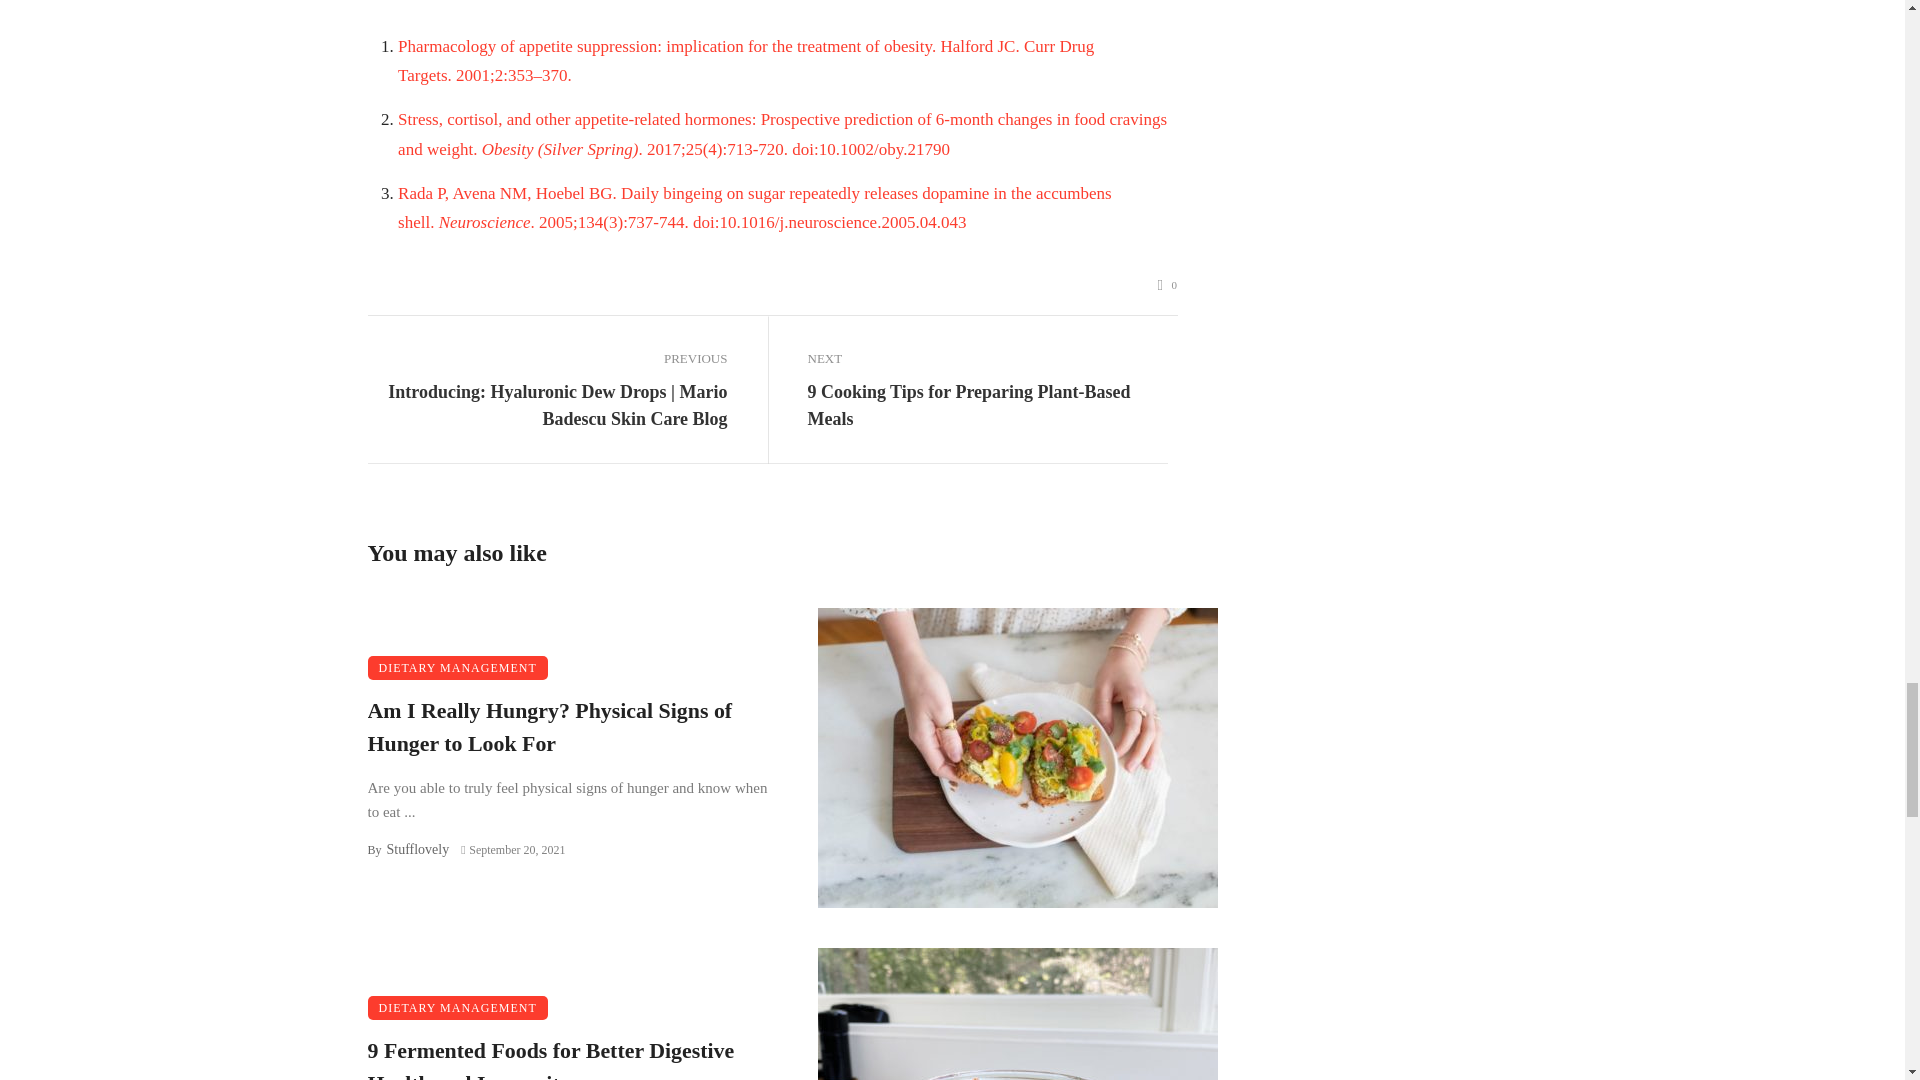  Describe the element at coordinates (572, 1057) in the screenshot. I see `9 Fermented Foods for Better Digestive Health and Immunity` at that location.